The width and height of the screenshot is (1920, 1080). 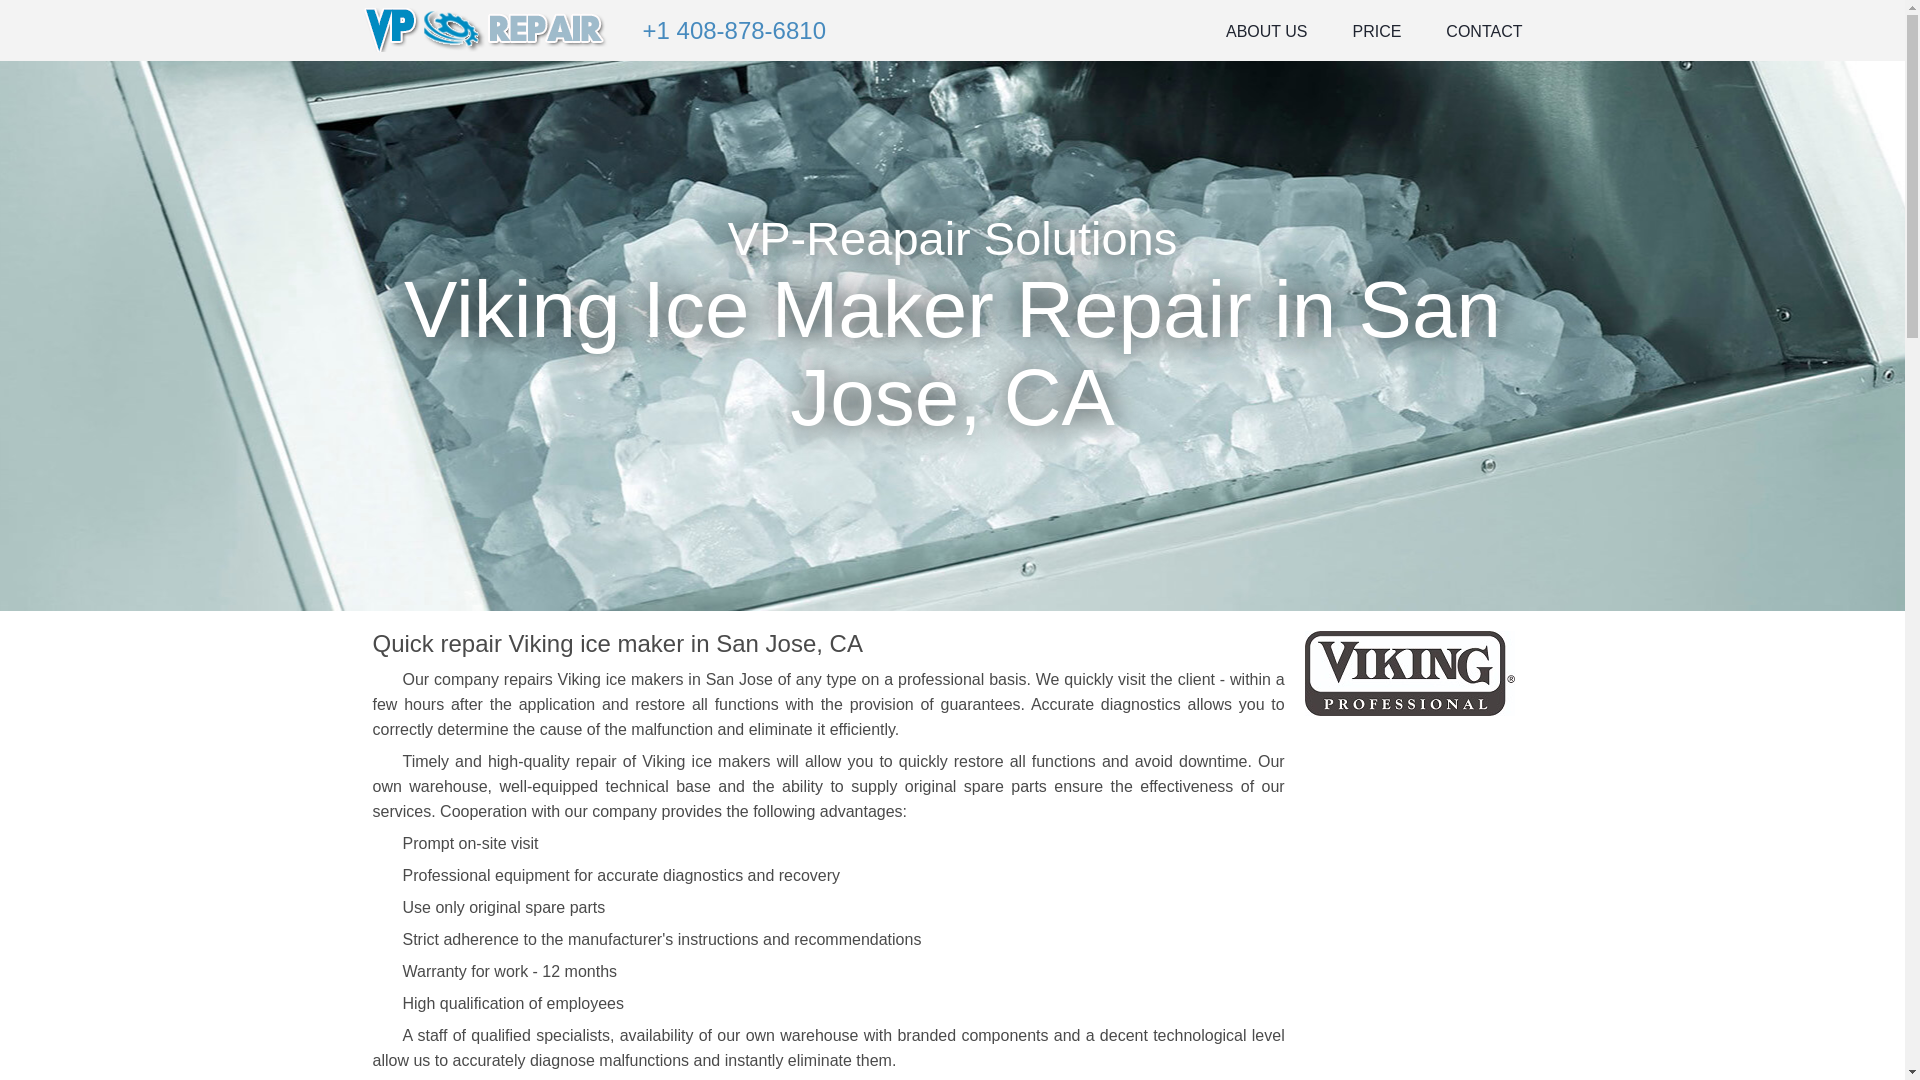 What do you see at coordinates (1410, 673) in the screenshot?
I see `Viking Ice Maker Repair` at bounding box center [1410, 673].